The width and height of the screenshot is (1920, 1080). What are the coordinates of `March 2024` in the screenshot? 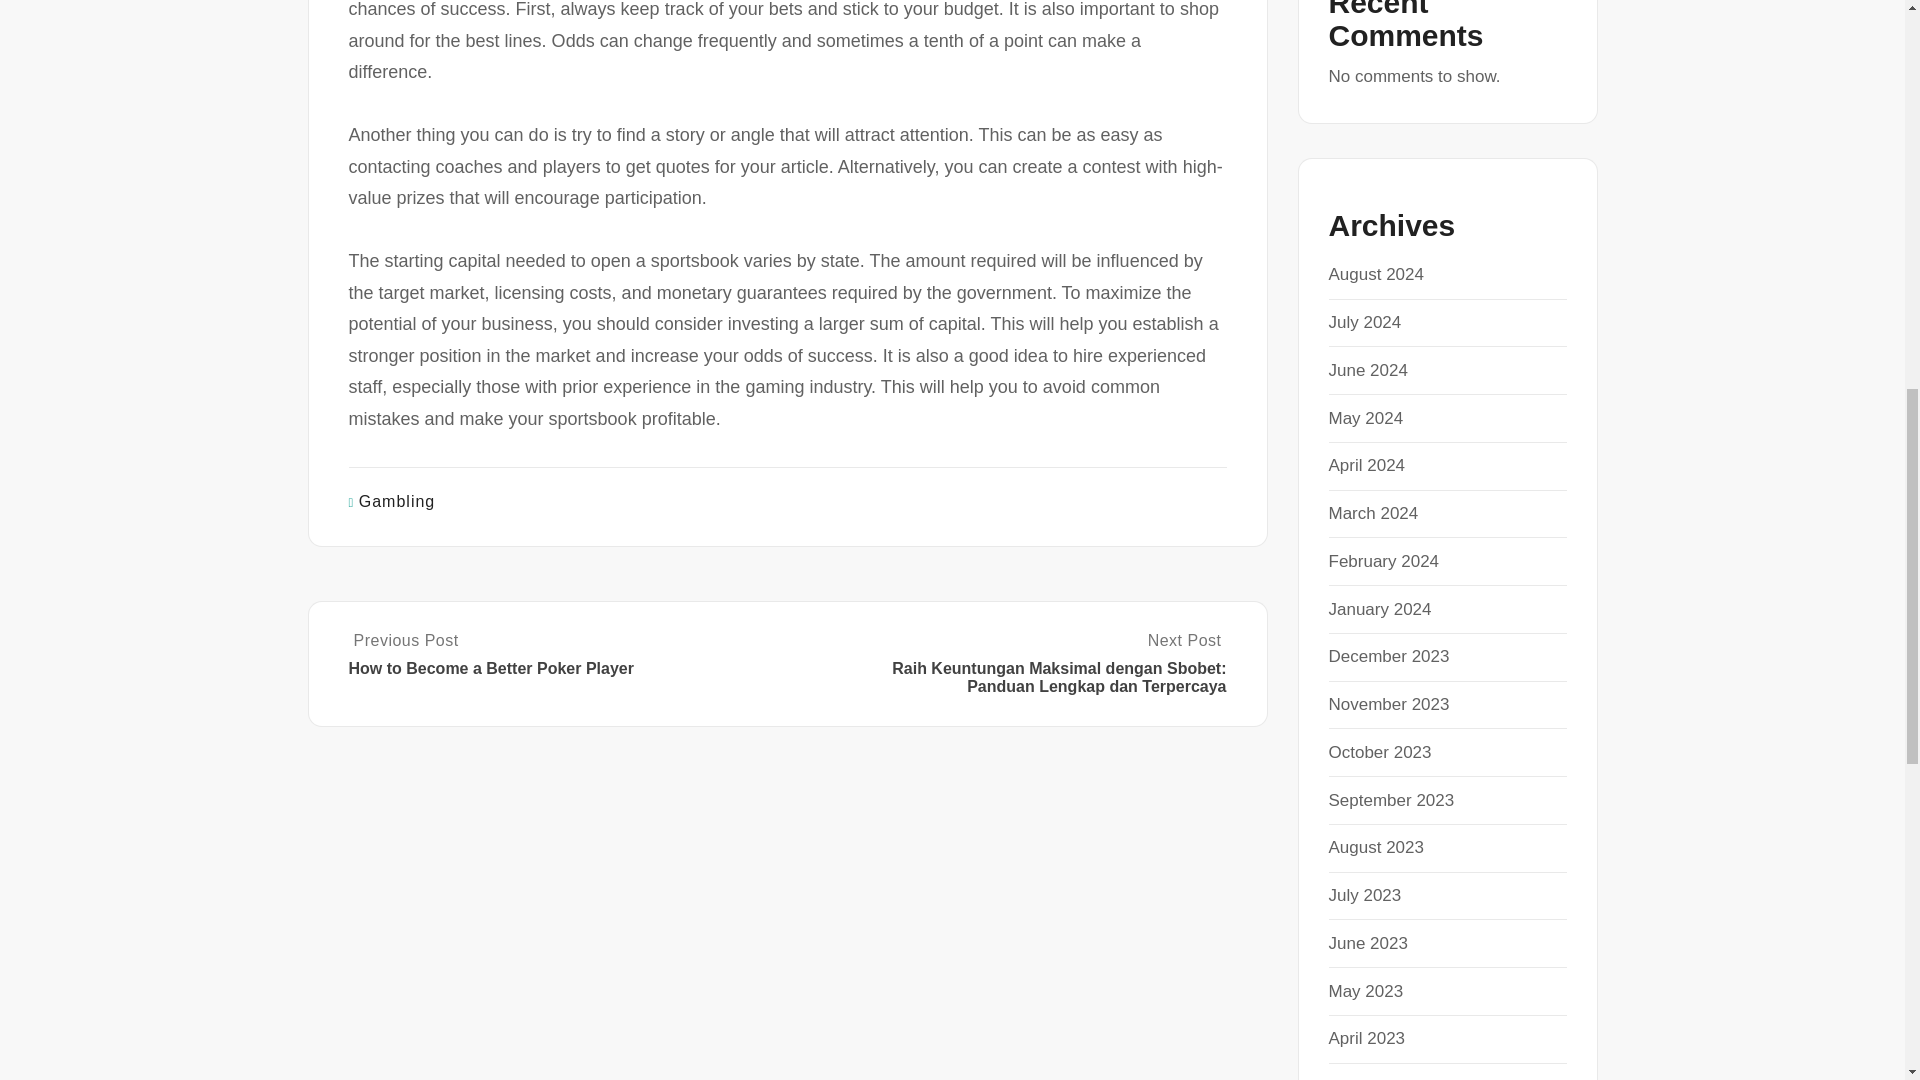 It's located at (1373, 513).